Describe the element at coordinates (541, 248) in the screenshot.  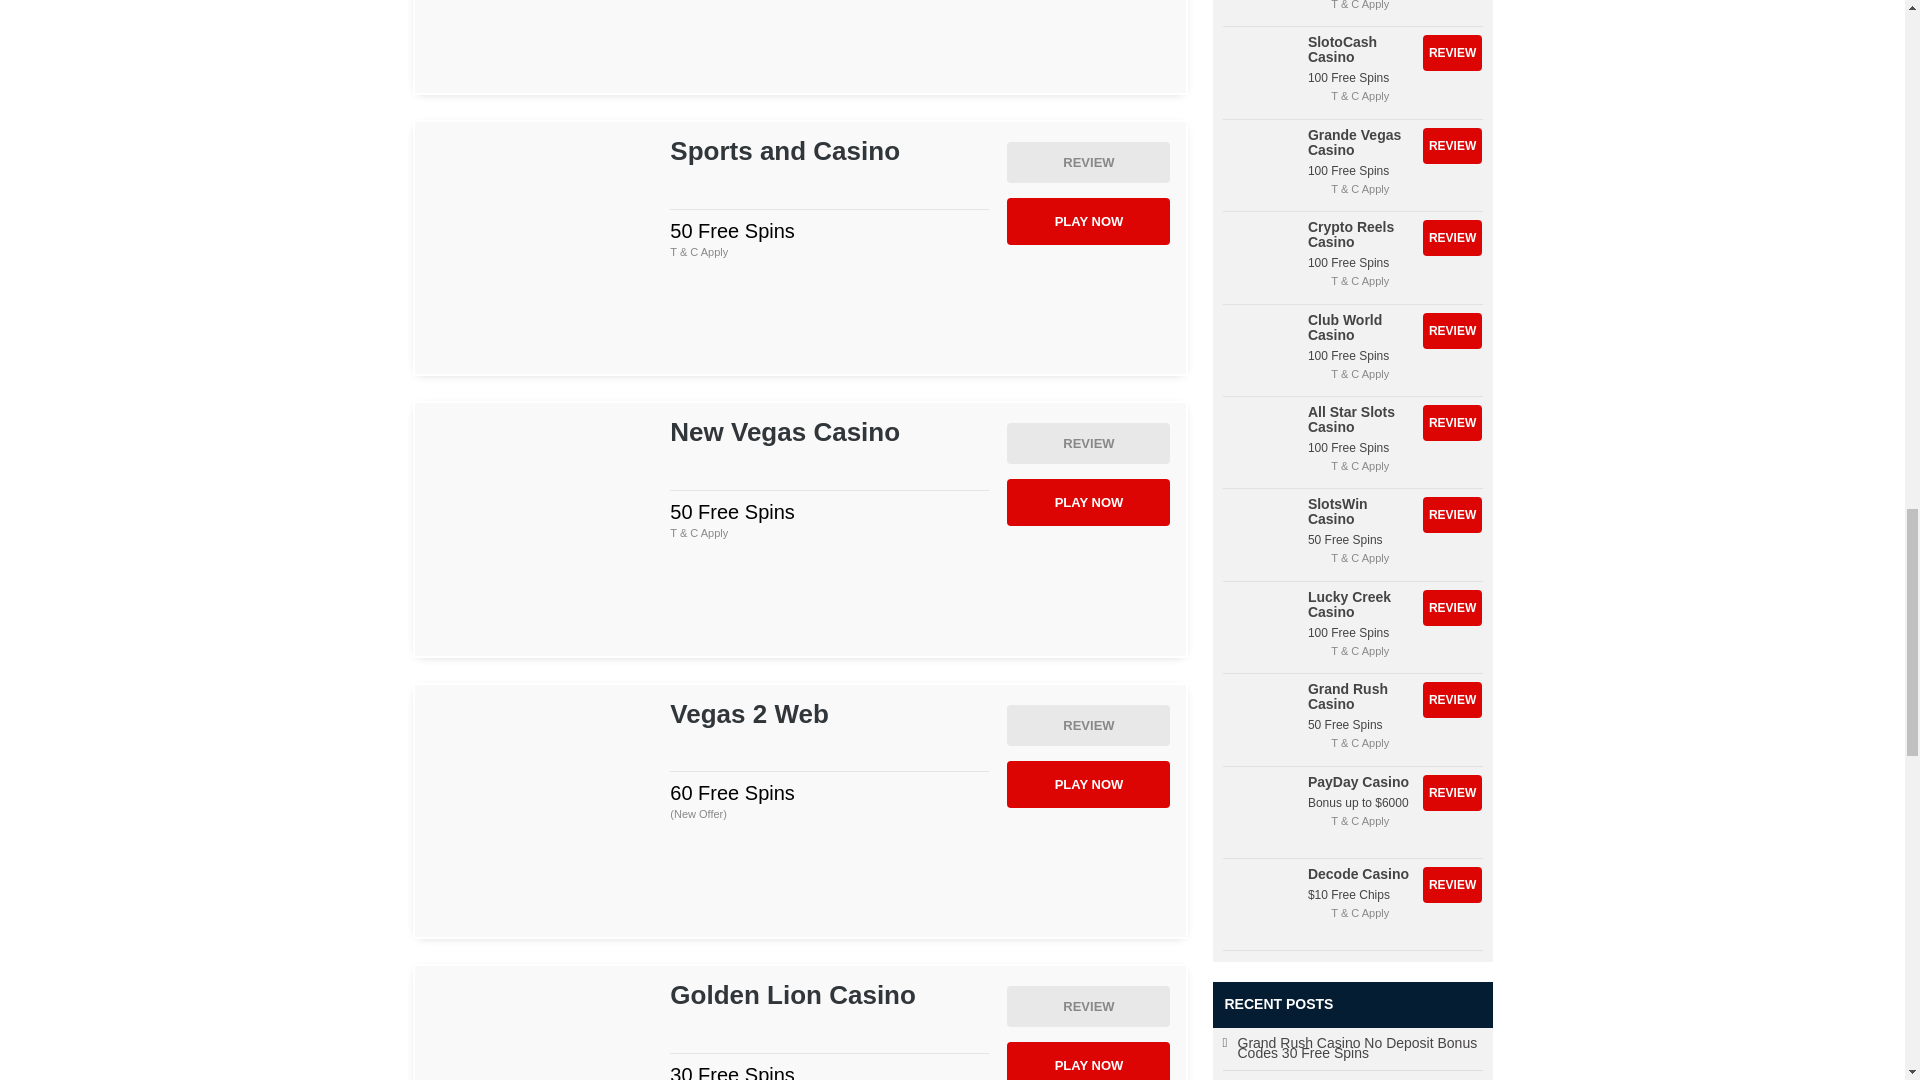
I see `Sports and Casino` at that location.